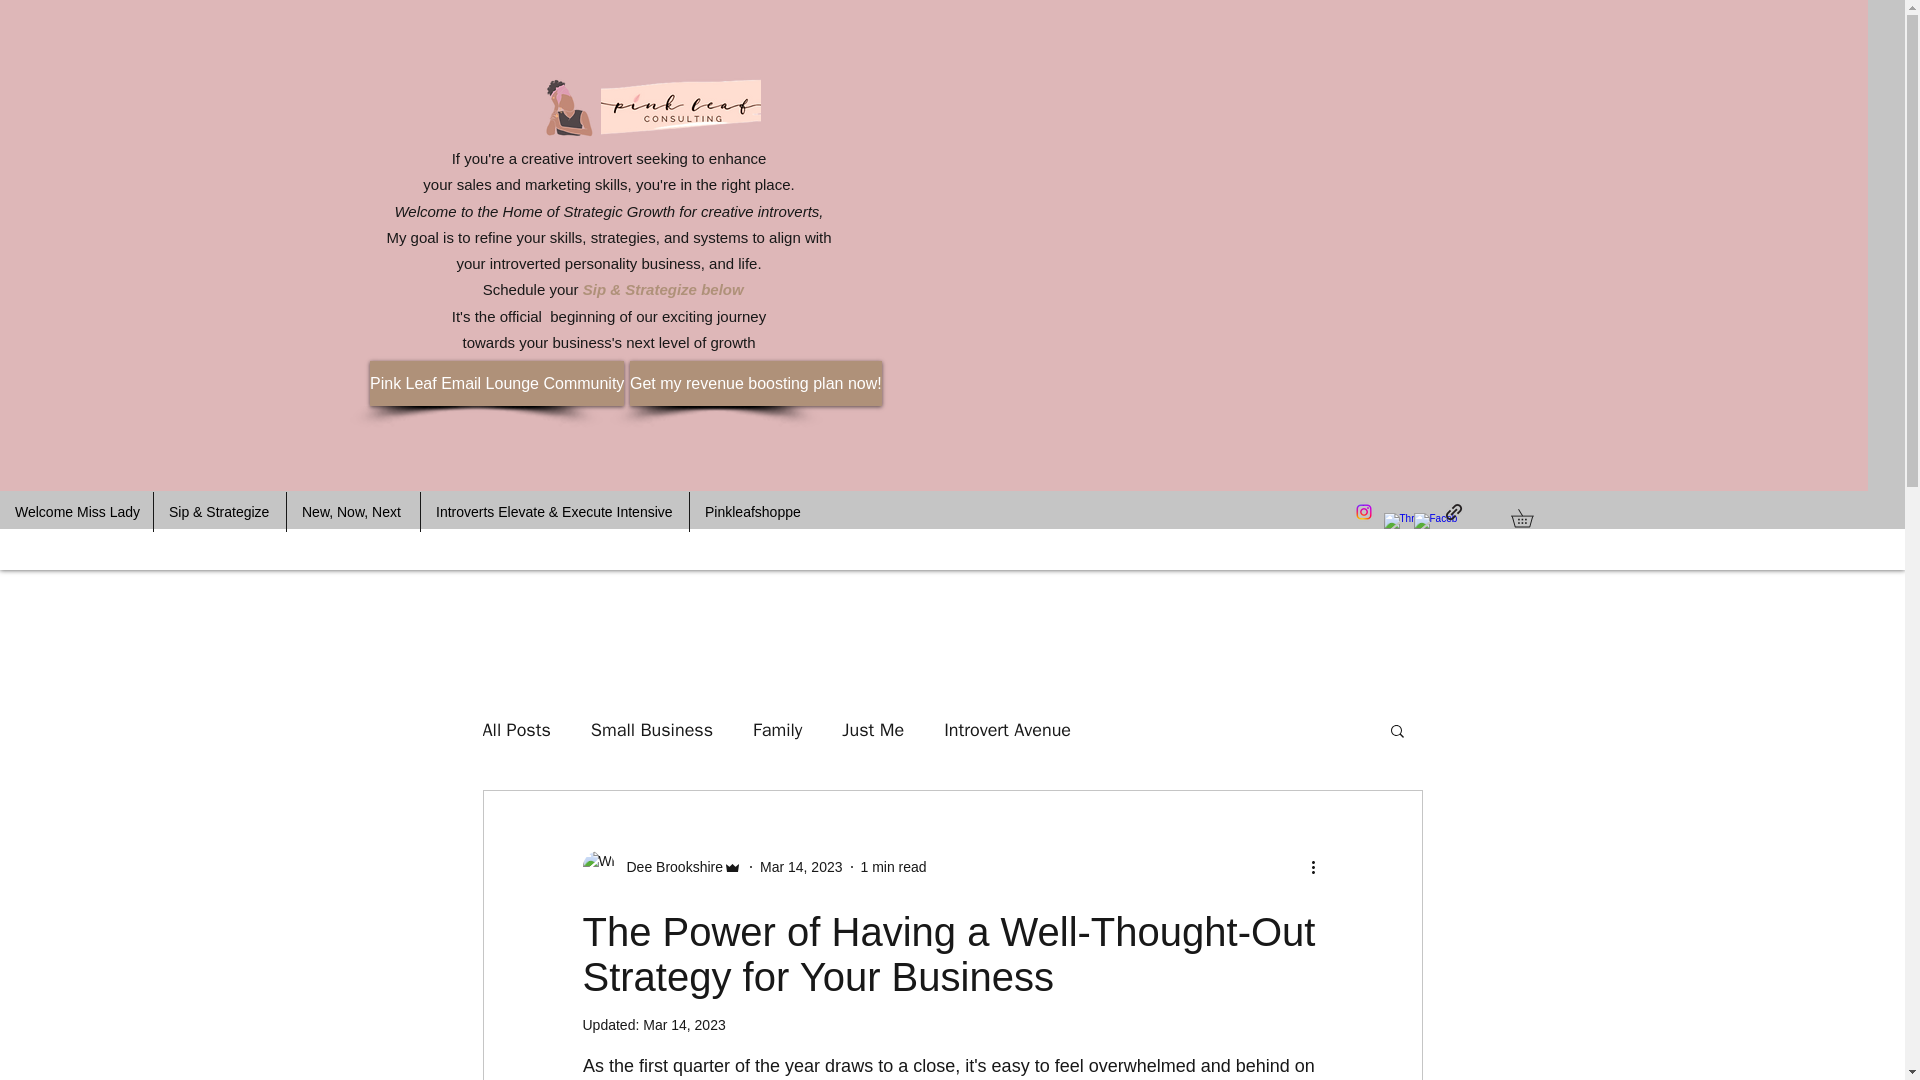 This screenshot has width=1920, height=1080. I want to click on Just Me, so click(873, 730).